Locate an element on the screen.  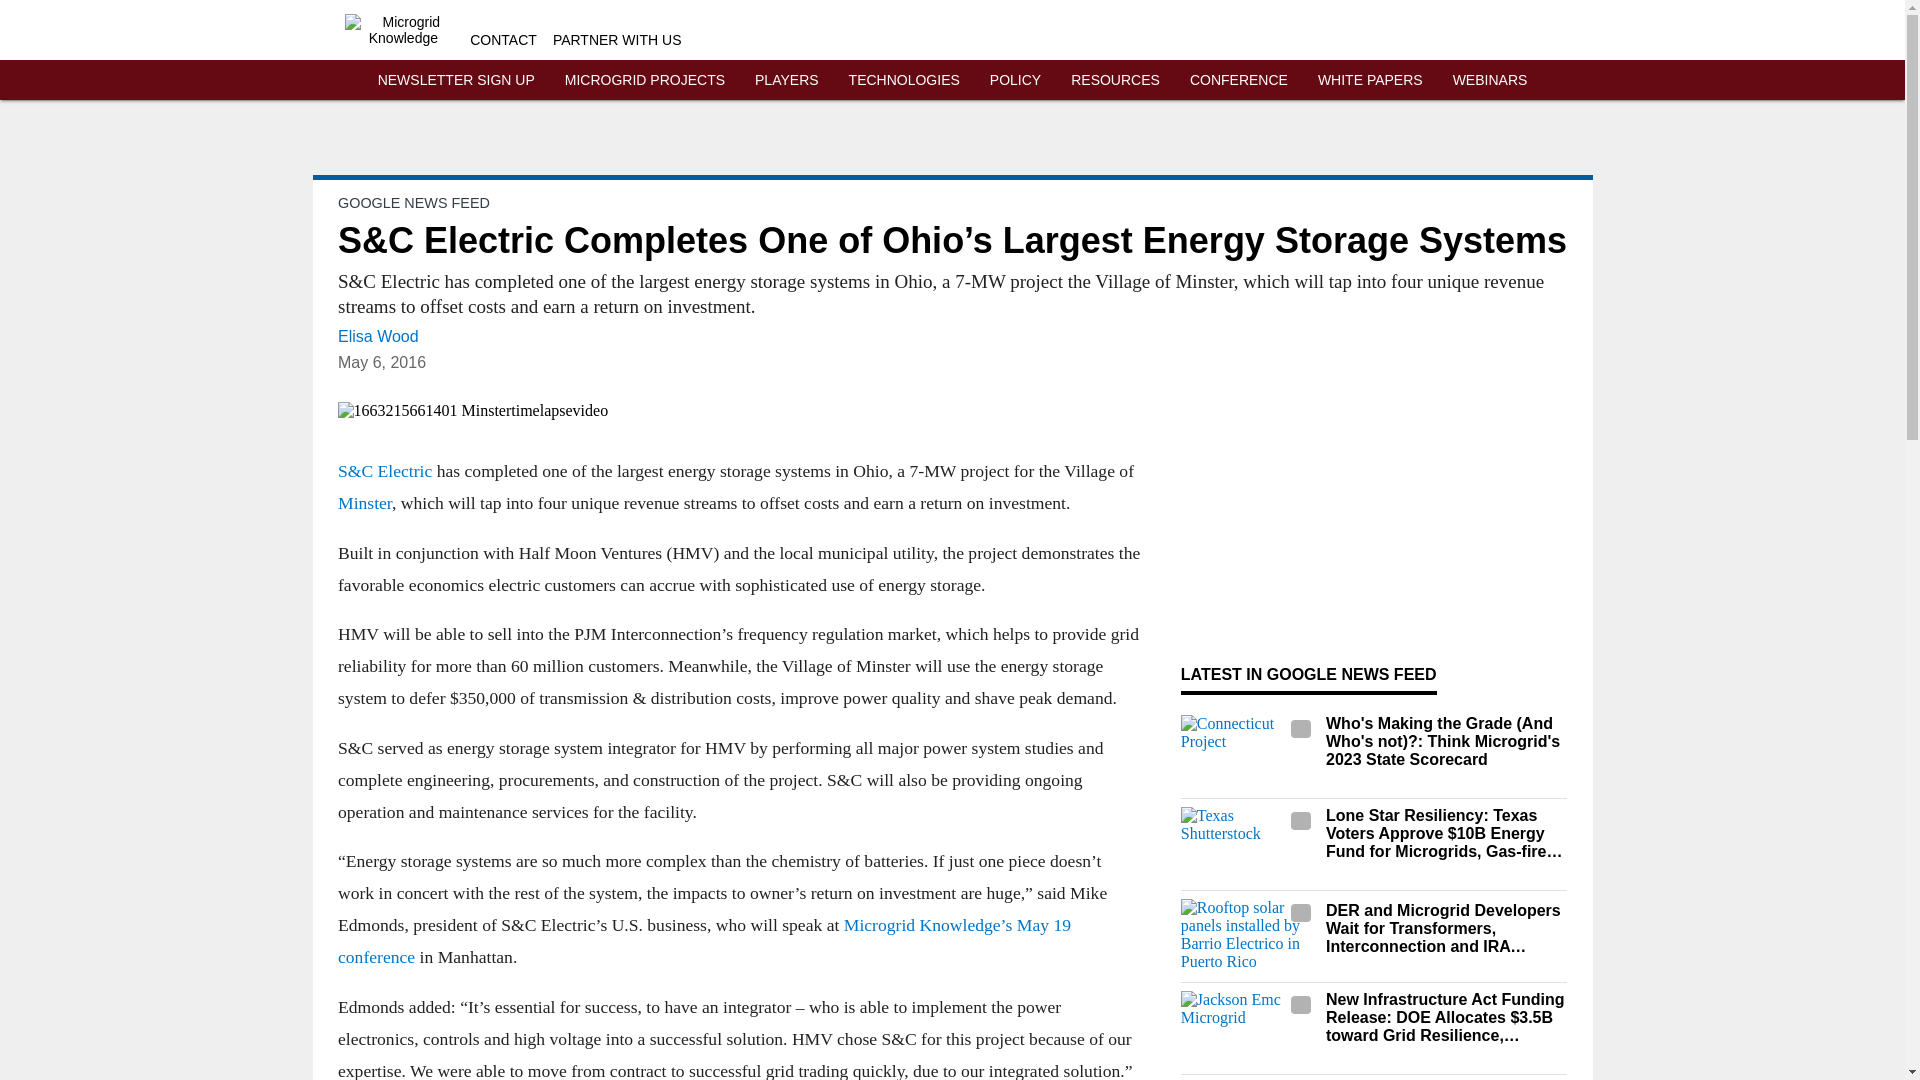
POLICY is located at coordinates (1015, 80).